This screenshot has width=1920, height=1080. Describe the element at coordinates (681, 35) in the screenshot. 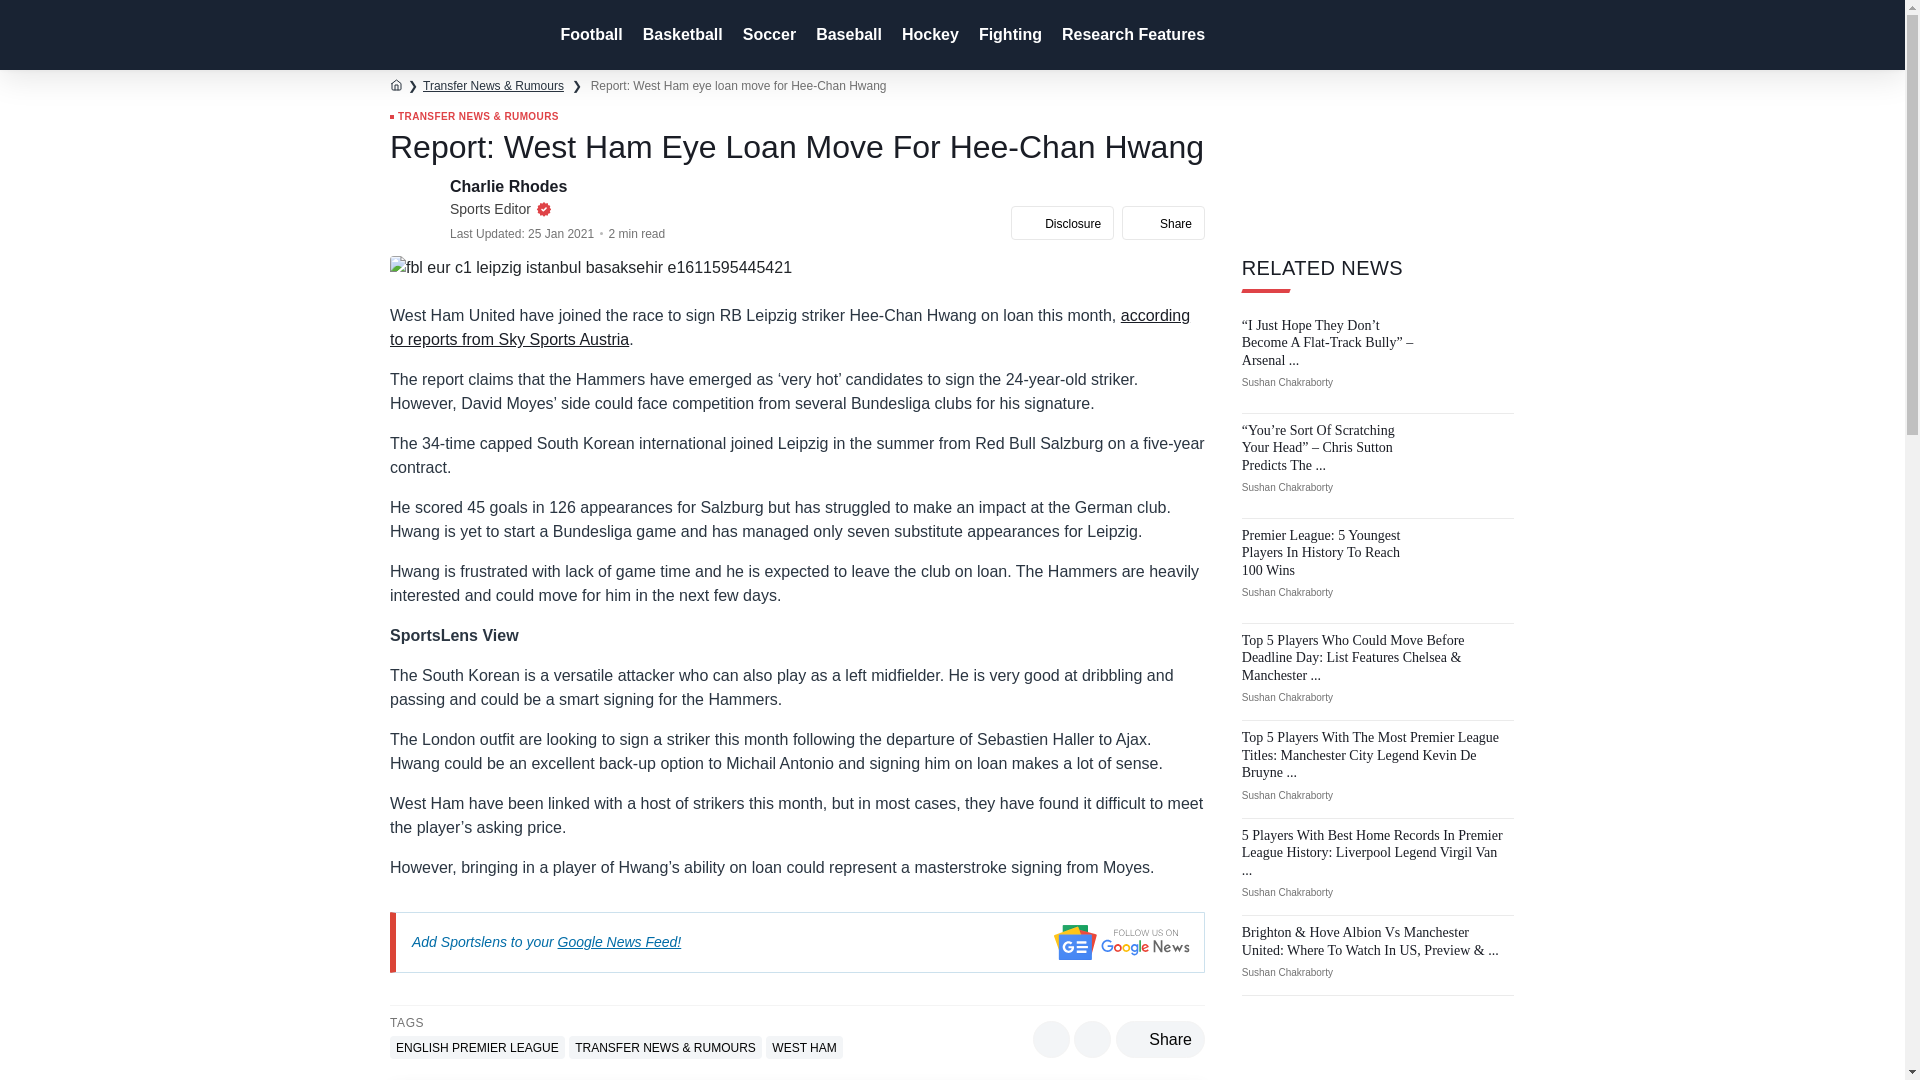

I see `Basketball` at that location.